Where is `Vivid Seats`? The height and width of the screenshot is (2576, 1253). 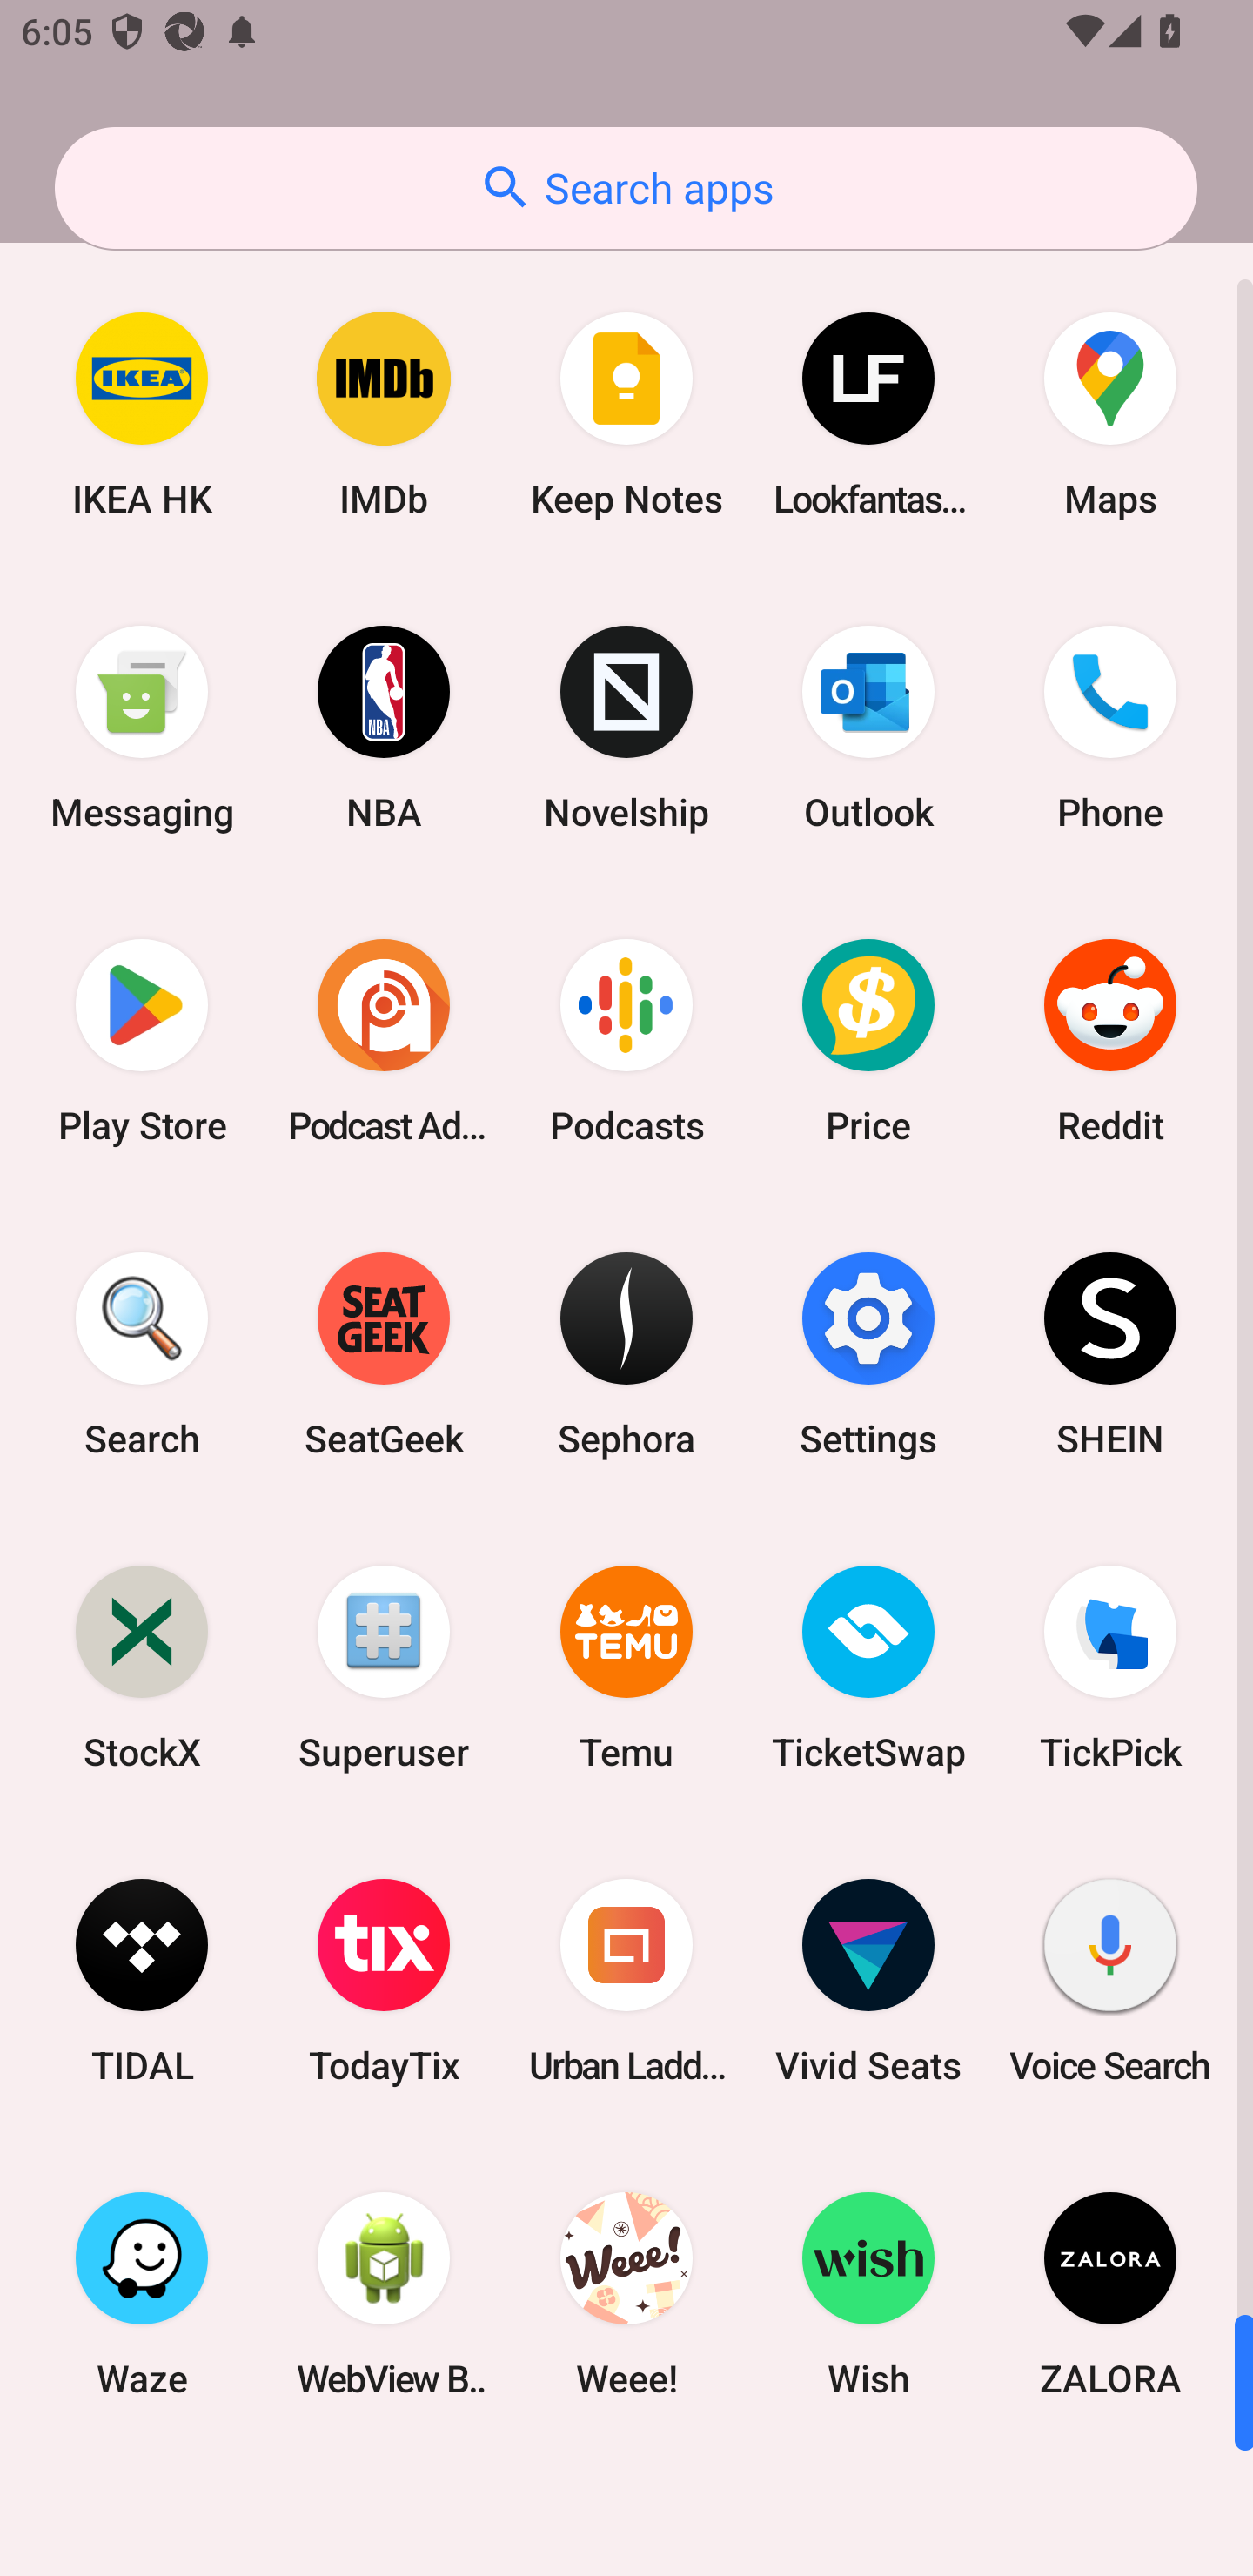
Vivid Seats is located at coordinates (868, 1981).